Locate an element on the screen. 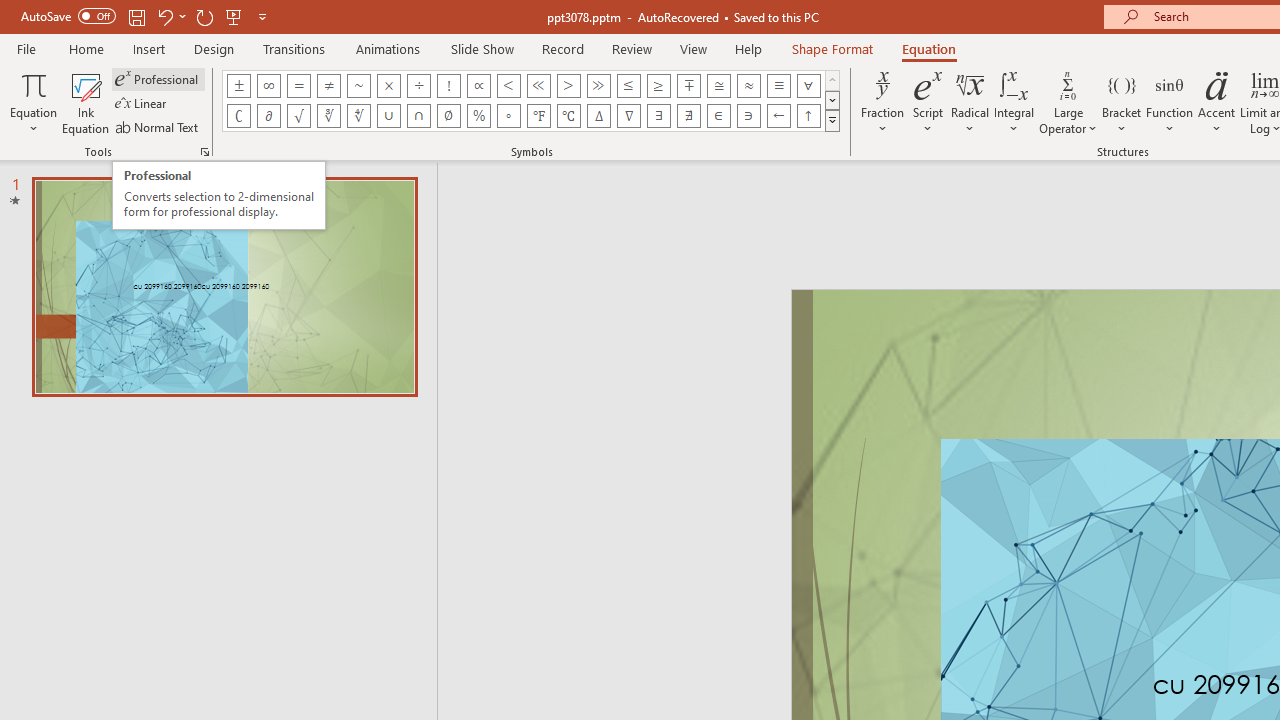 The width and height of the screenshot is (1280, 720). Equation is located at coordinates (928, 48).